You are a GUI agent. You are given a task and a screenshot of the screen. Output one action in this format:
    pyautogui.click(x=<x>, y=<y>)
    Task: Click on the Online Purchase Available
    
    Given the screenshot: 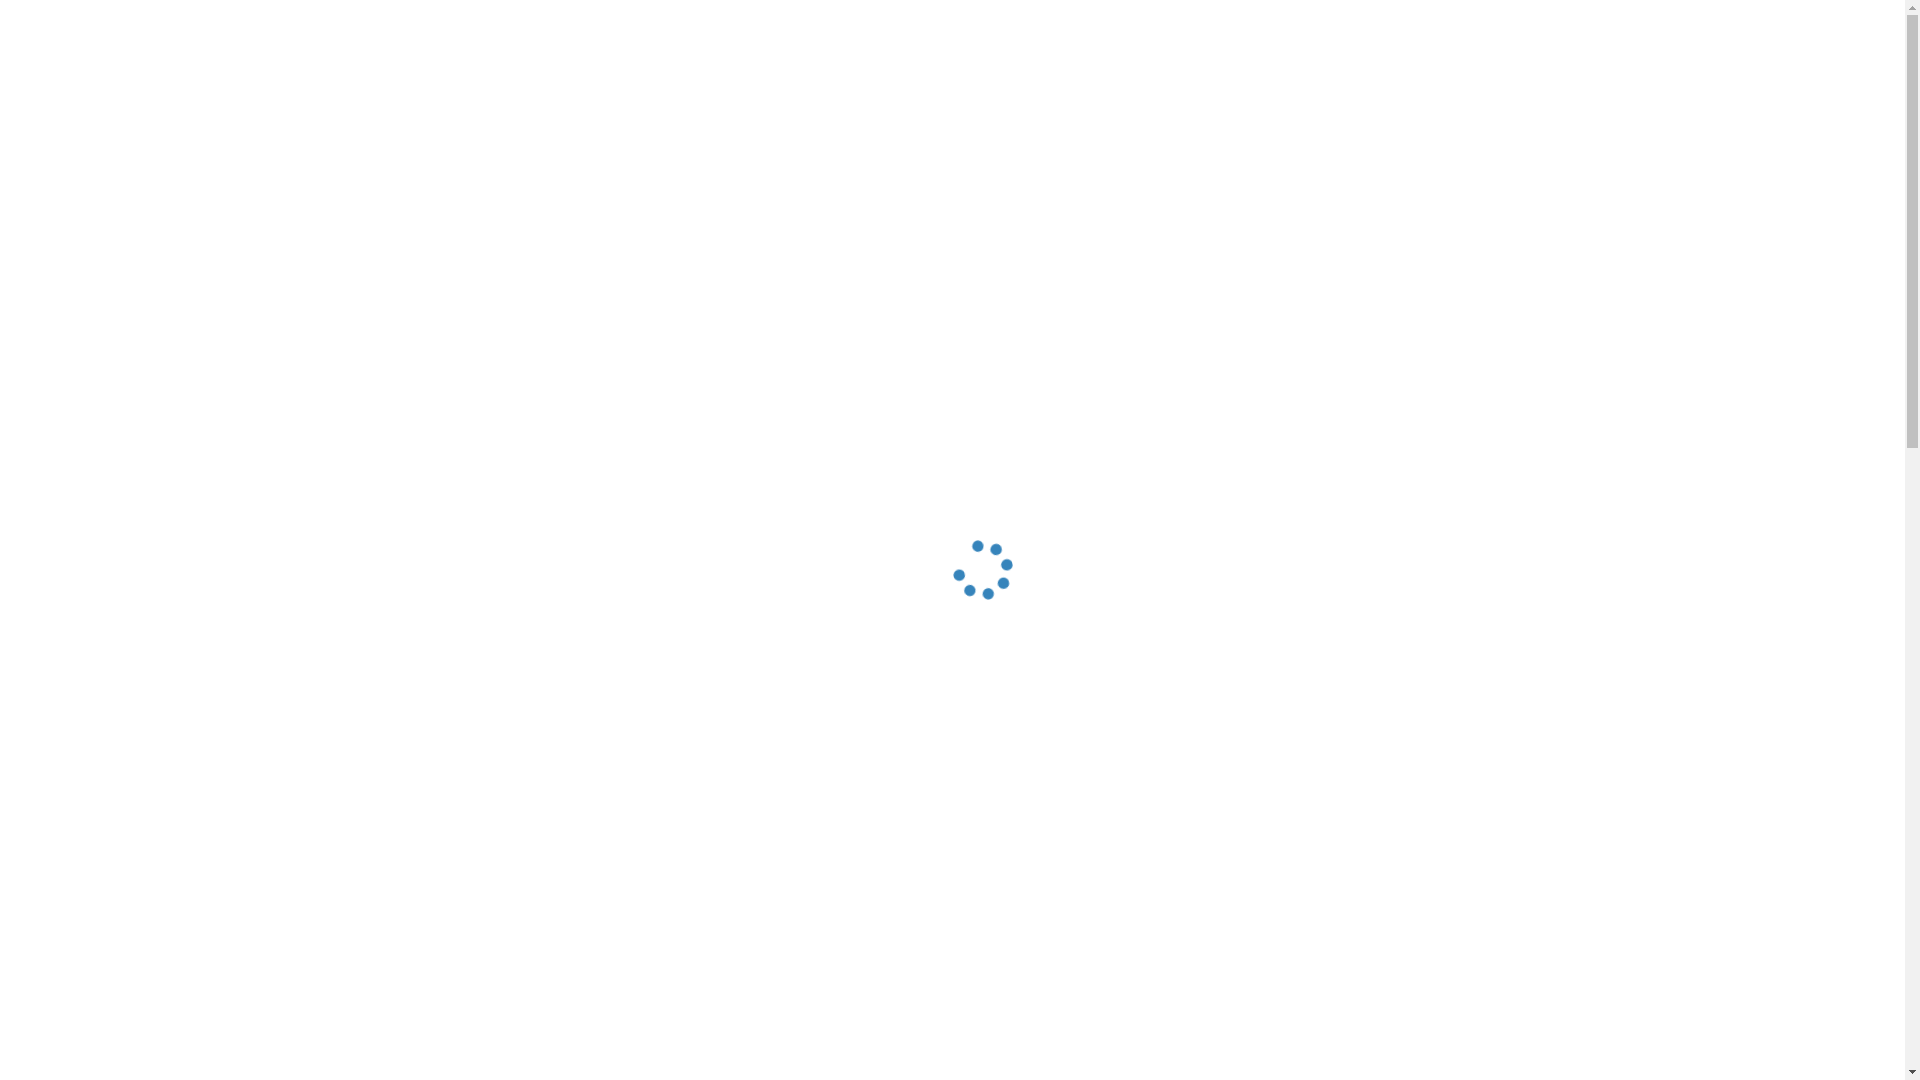 What is the action you would take?
    pyautogui.click(x=897, y=1018)
    